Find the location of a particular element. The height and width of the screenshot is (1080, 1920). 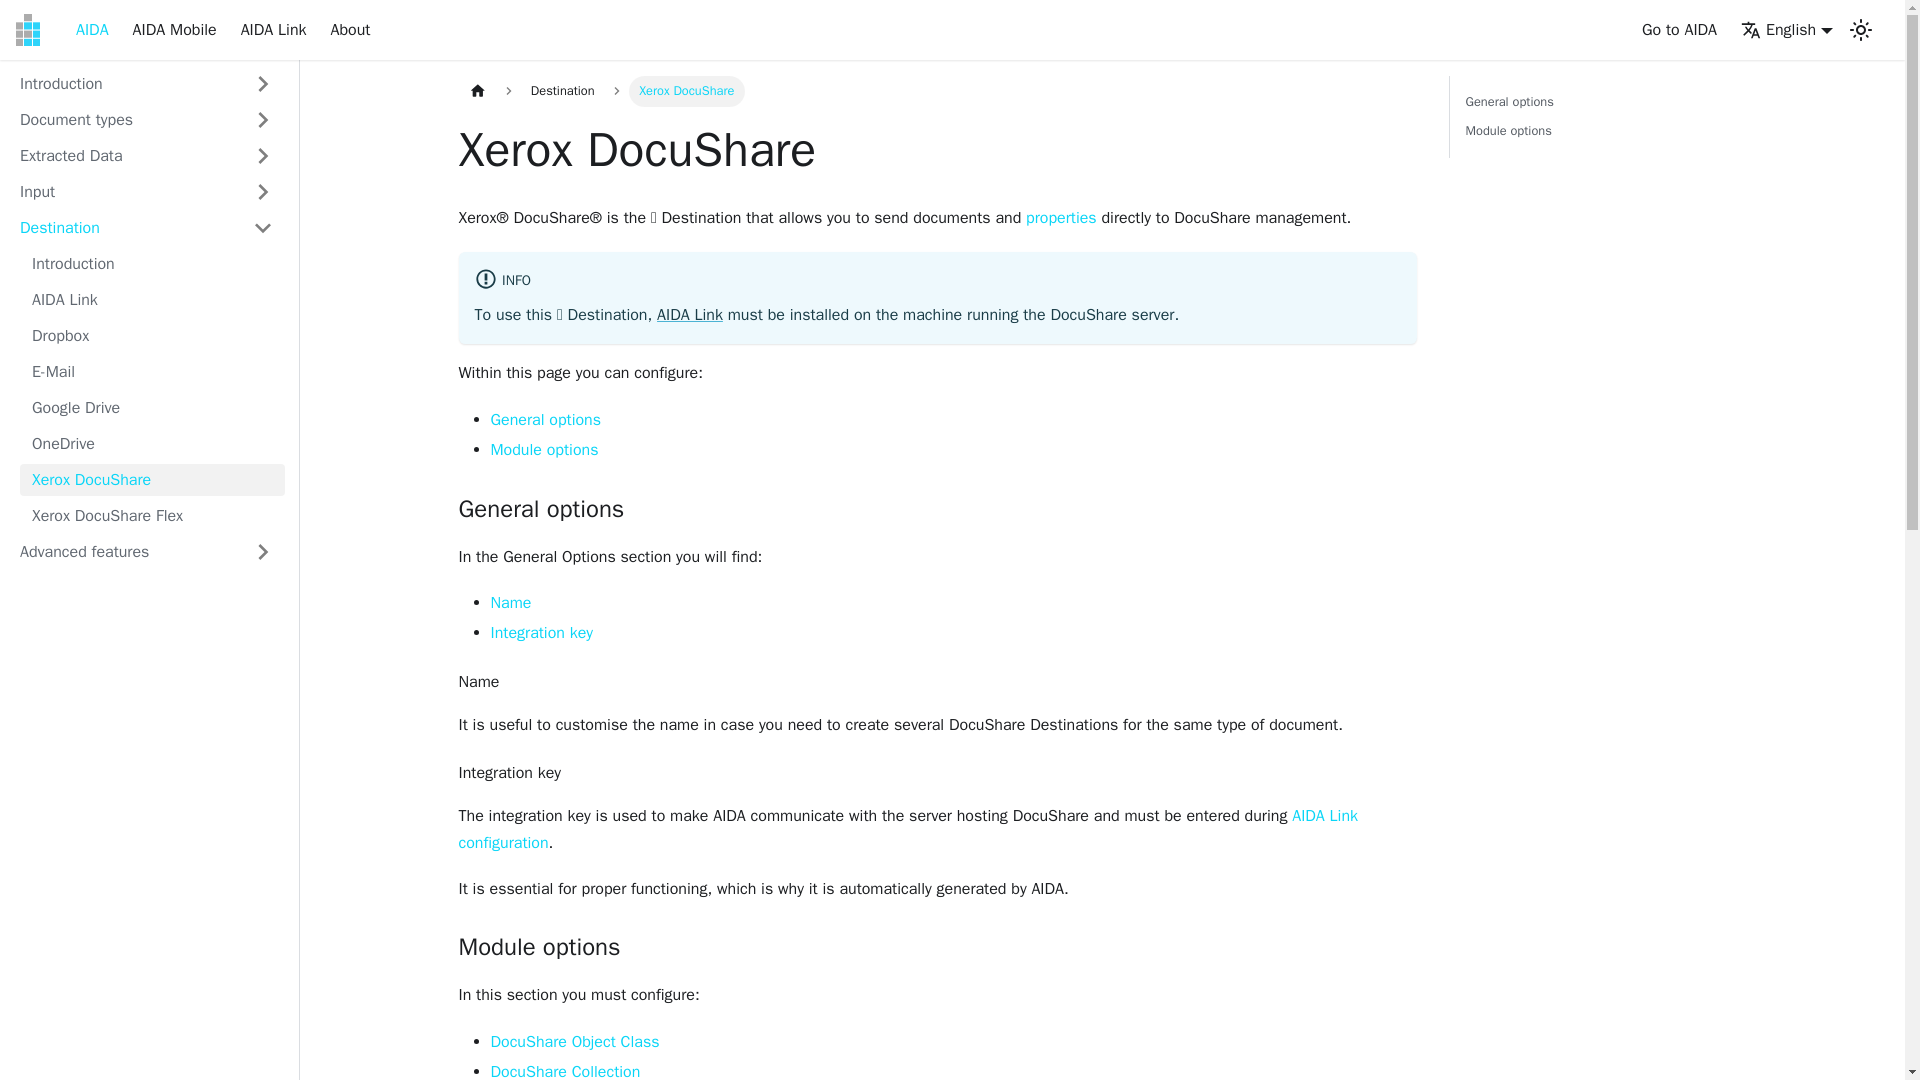

Google Drive is located at coordinates (152, 408).